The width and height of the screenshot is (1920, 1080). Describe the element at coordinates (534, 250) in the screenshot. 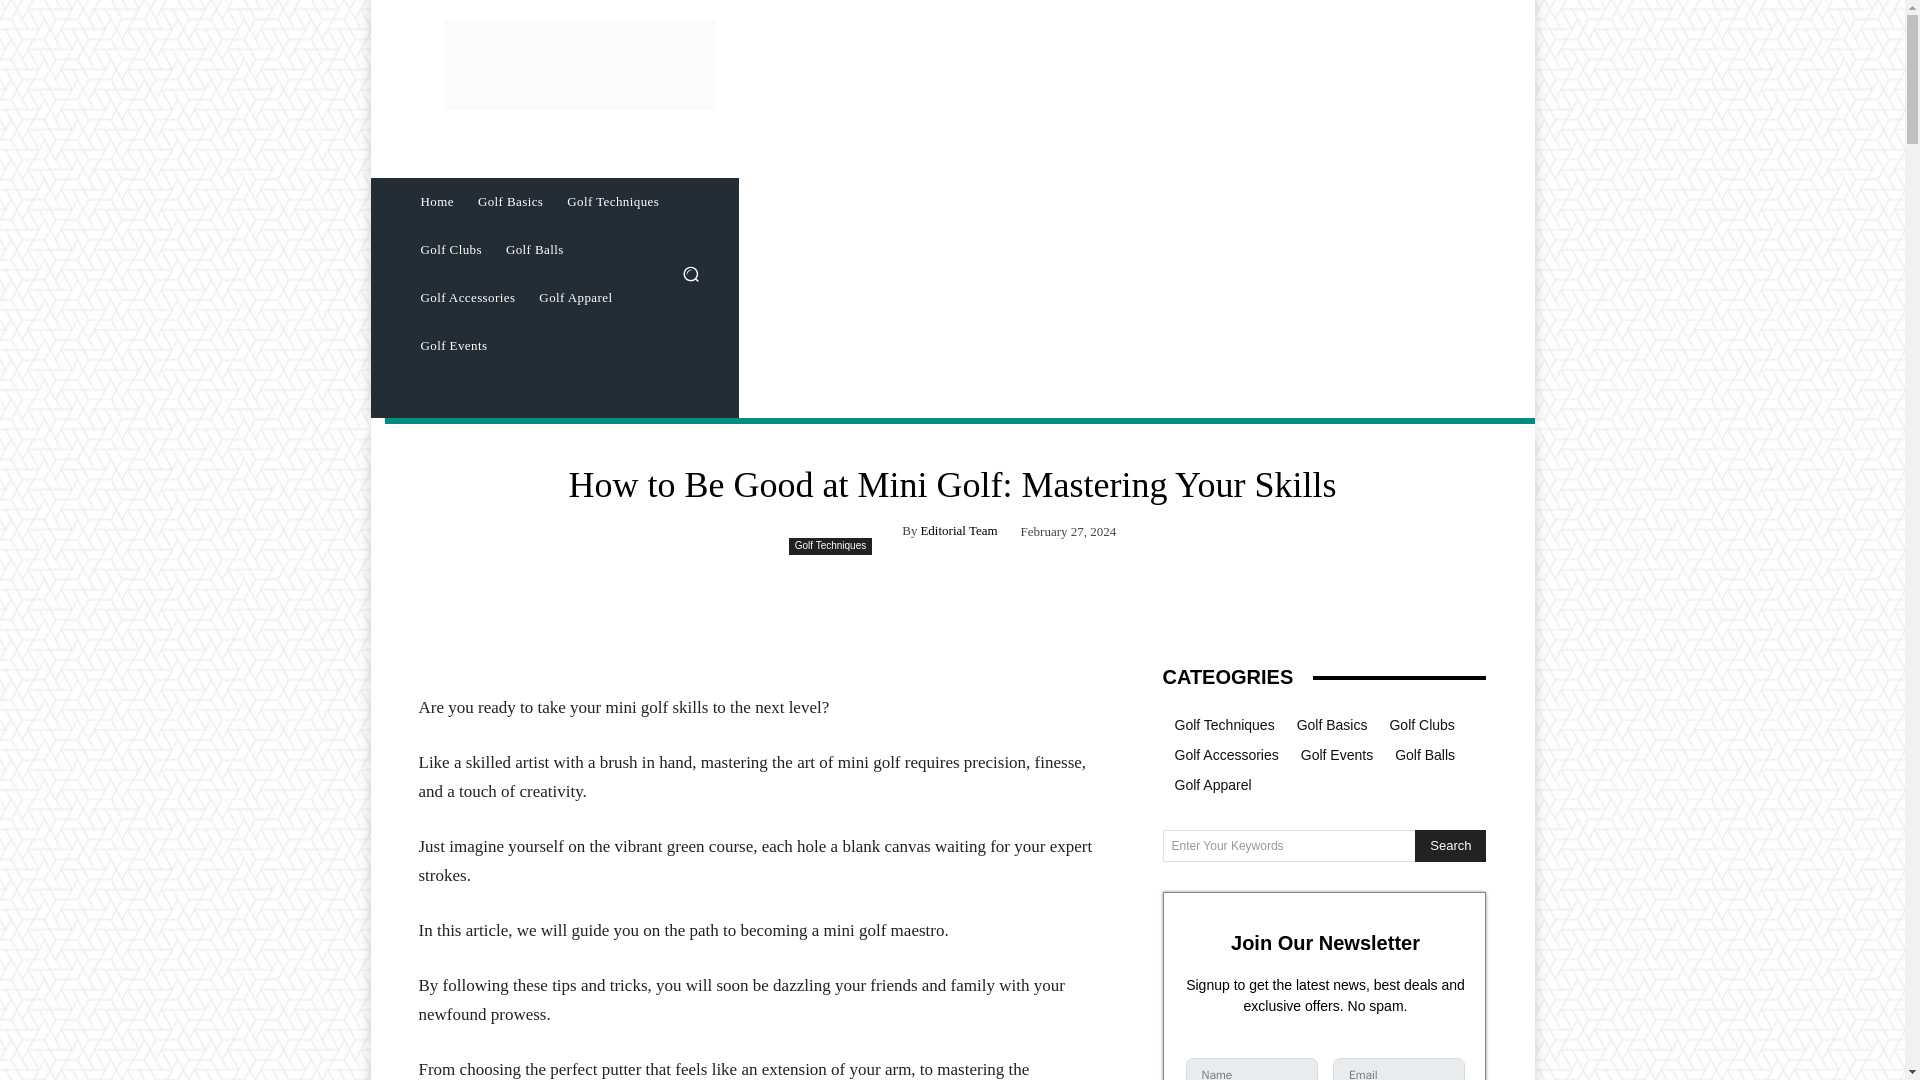

I see `Golf Balls` at that location.